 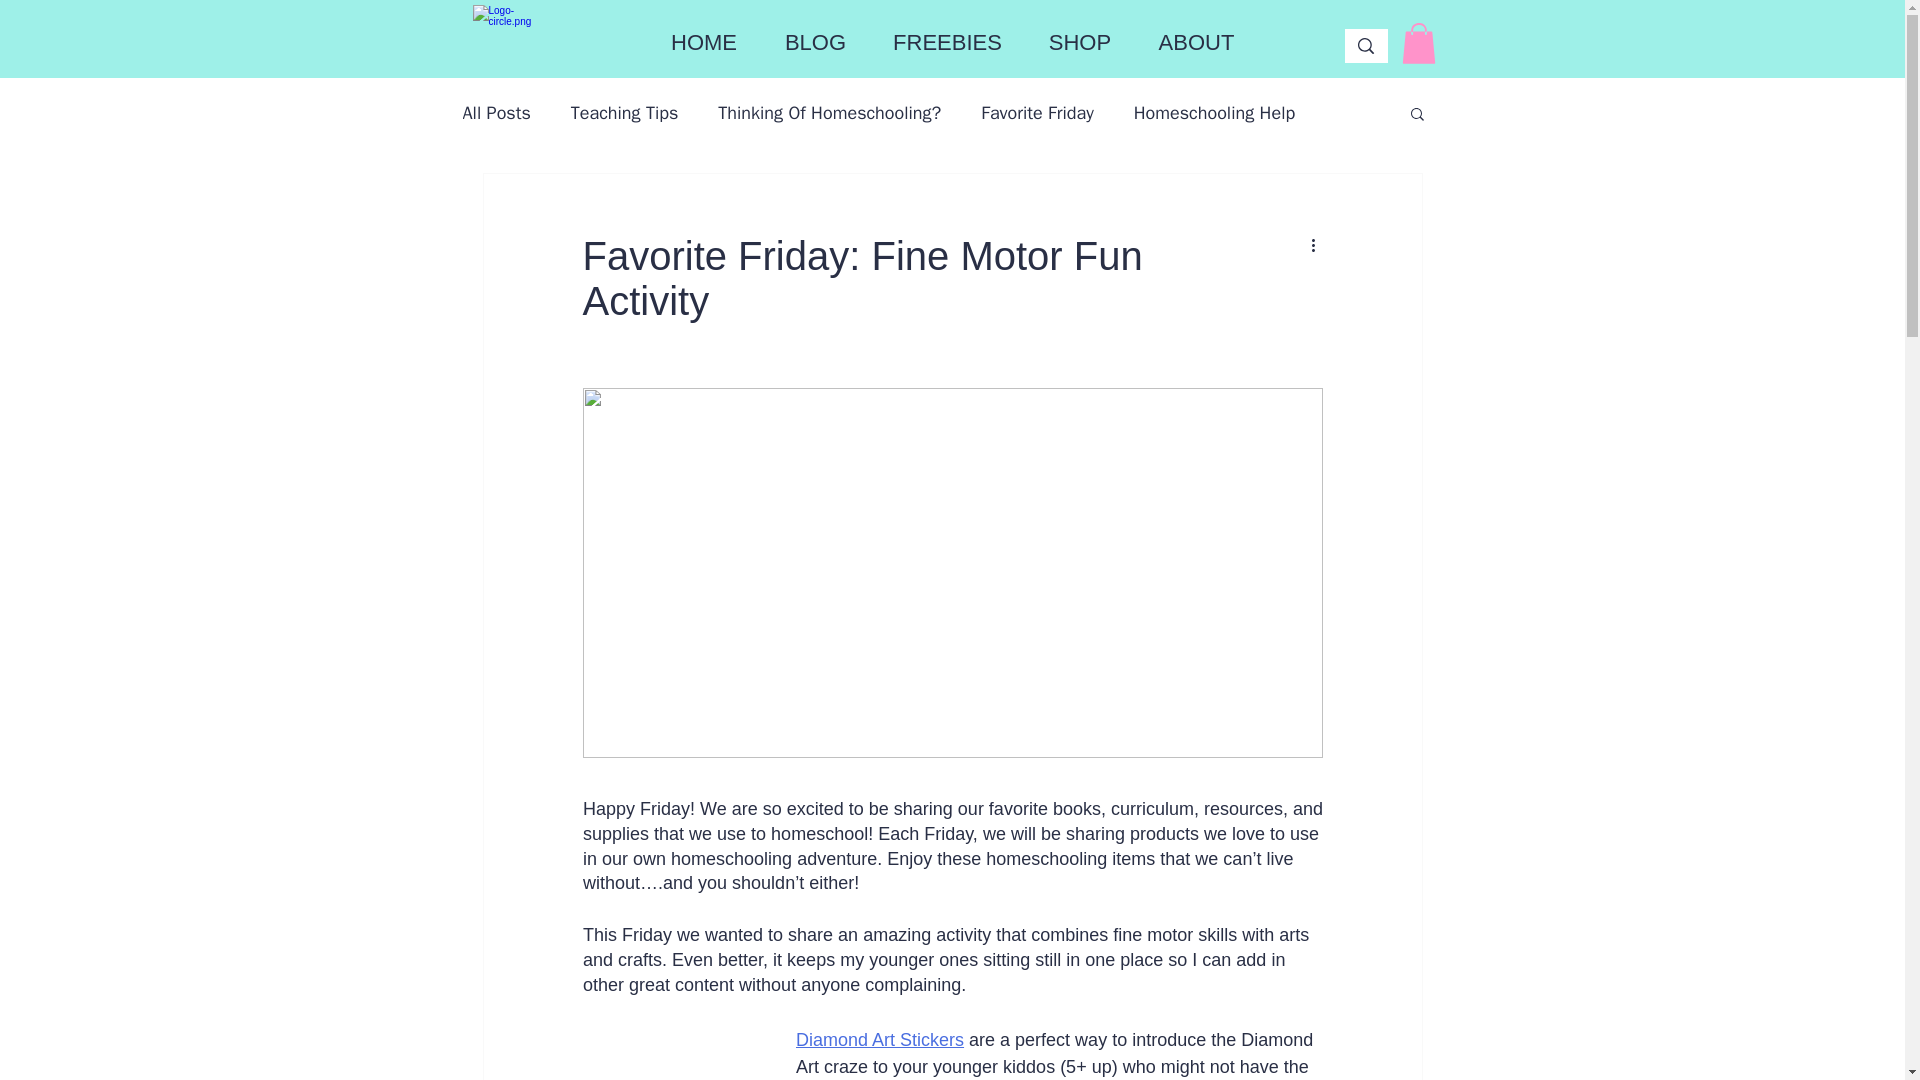 I want to click on Favorite Friday, so click(x=1038, y=113).